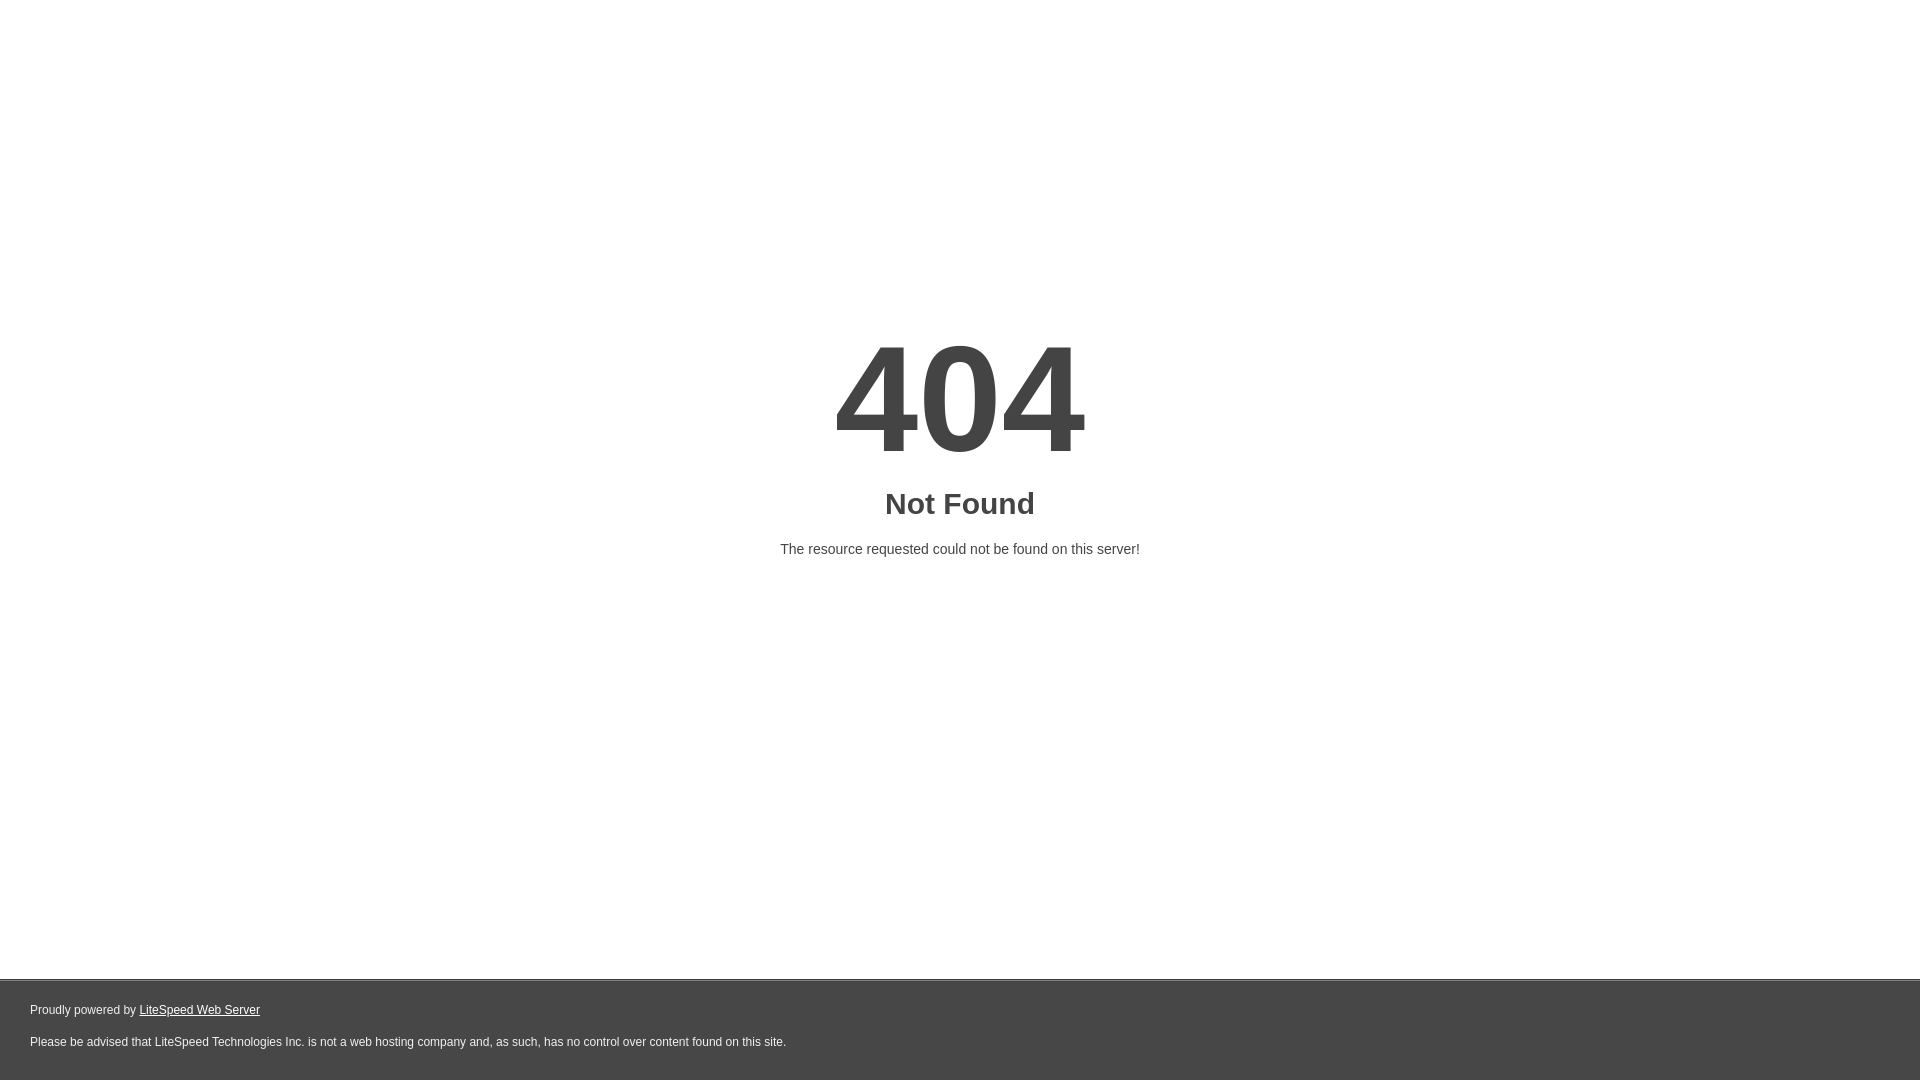 This screenshot has height=1080, width=1920. I want to click on LiteSpeed Web Server, so click(200, 1010).